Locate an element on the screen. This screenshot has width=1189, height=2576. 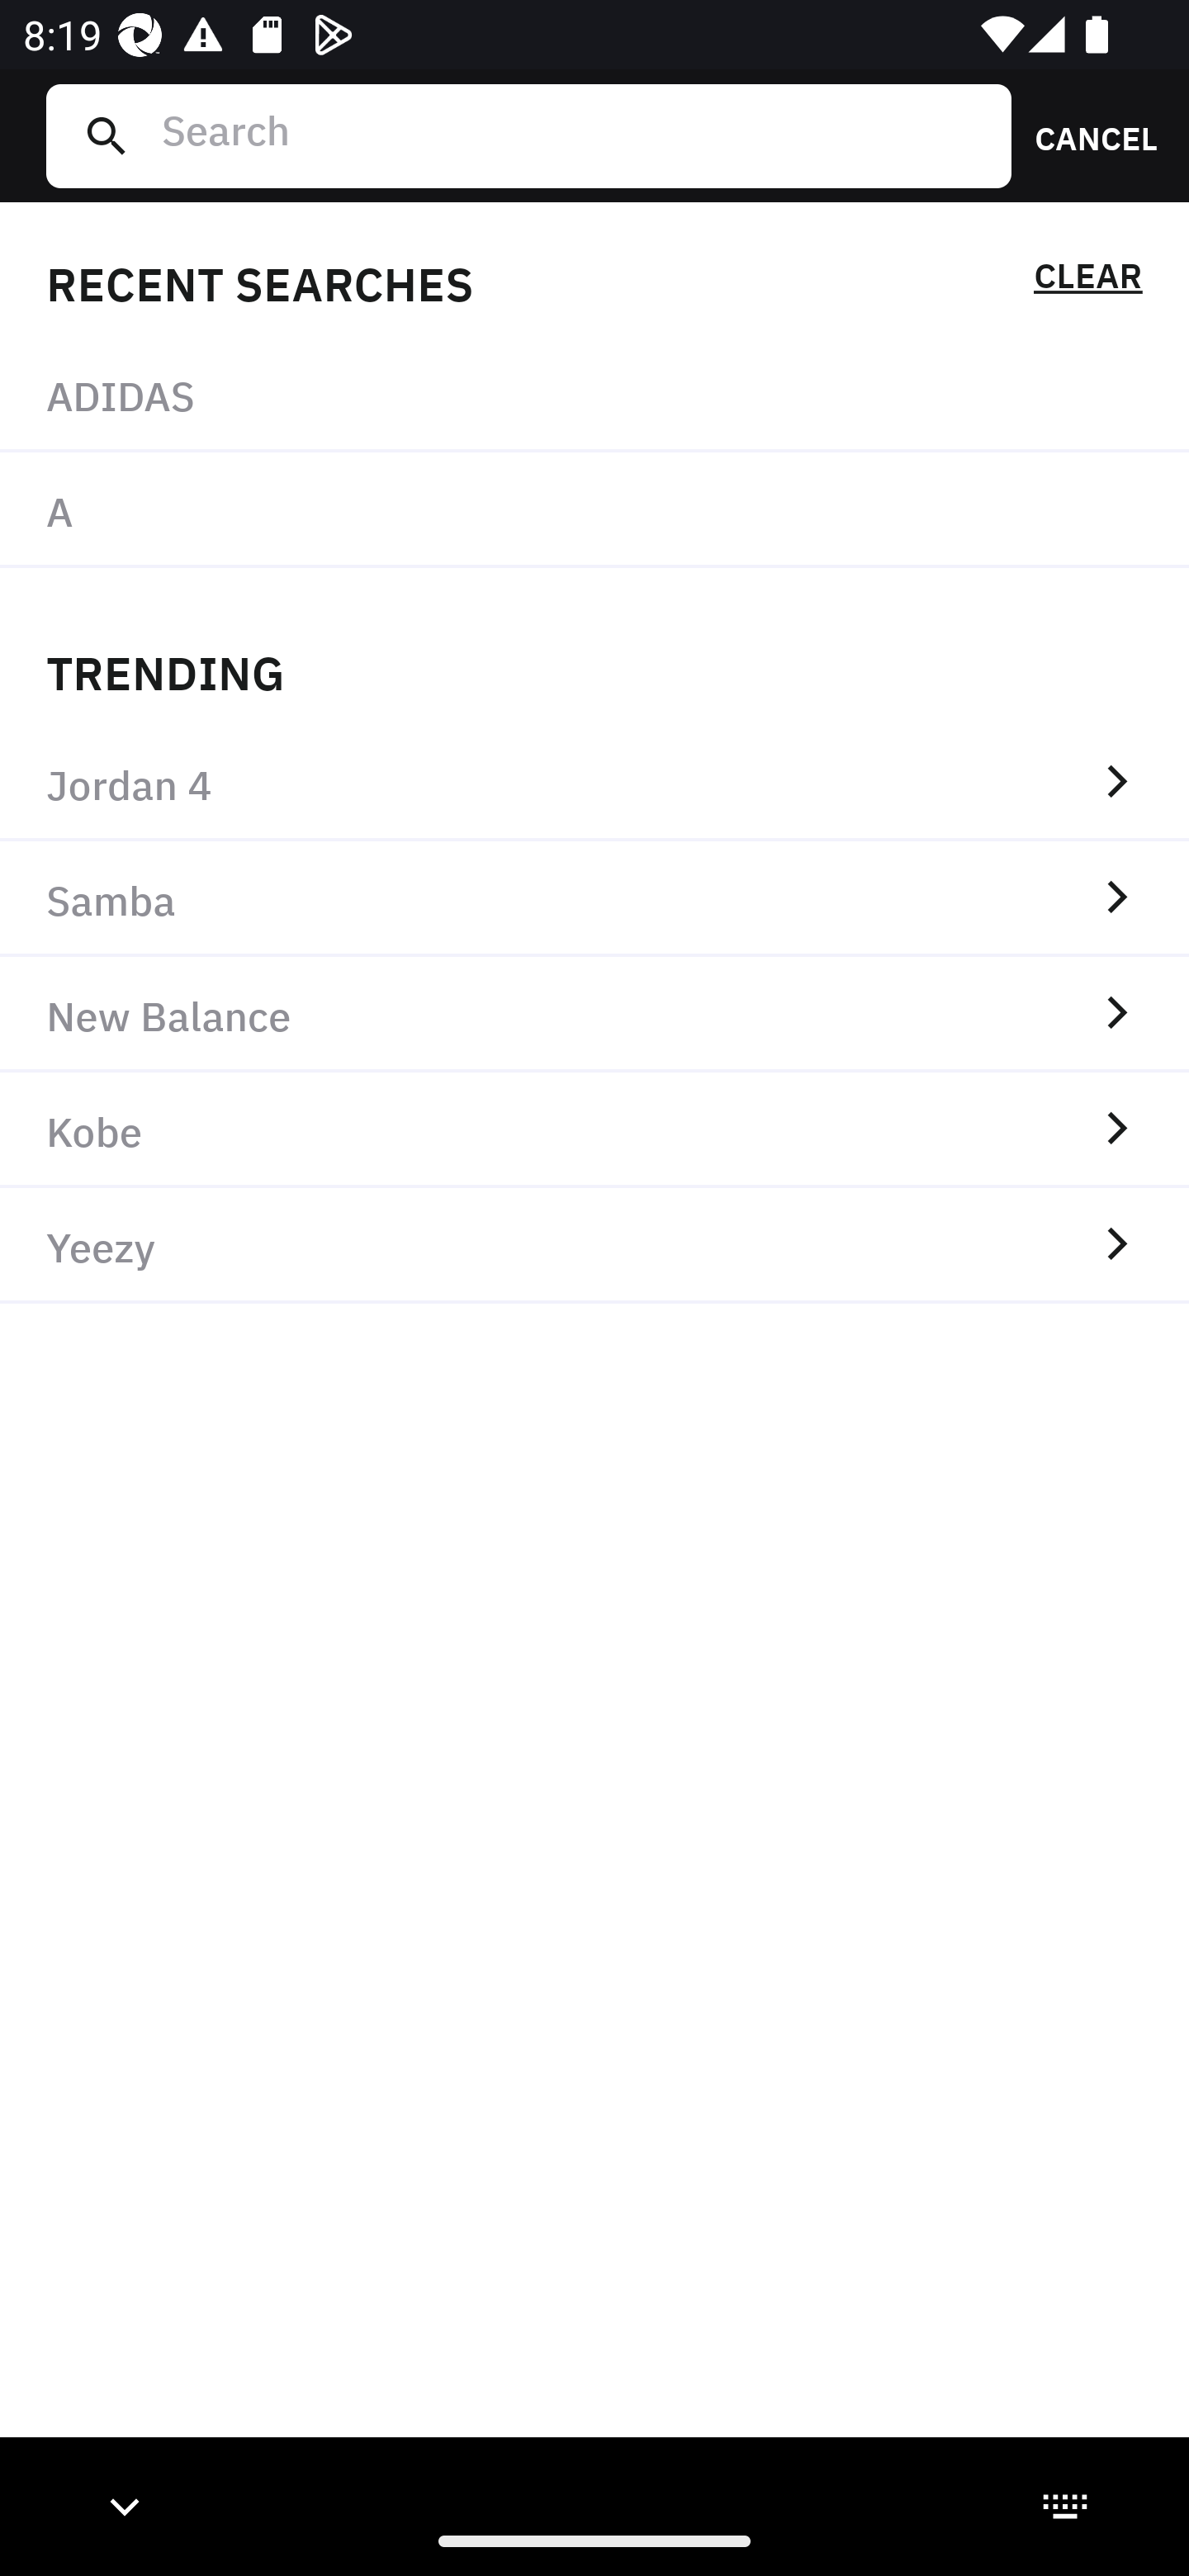
CLEAR is located at coordinates (1087, 281).